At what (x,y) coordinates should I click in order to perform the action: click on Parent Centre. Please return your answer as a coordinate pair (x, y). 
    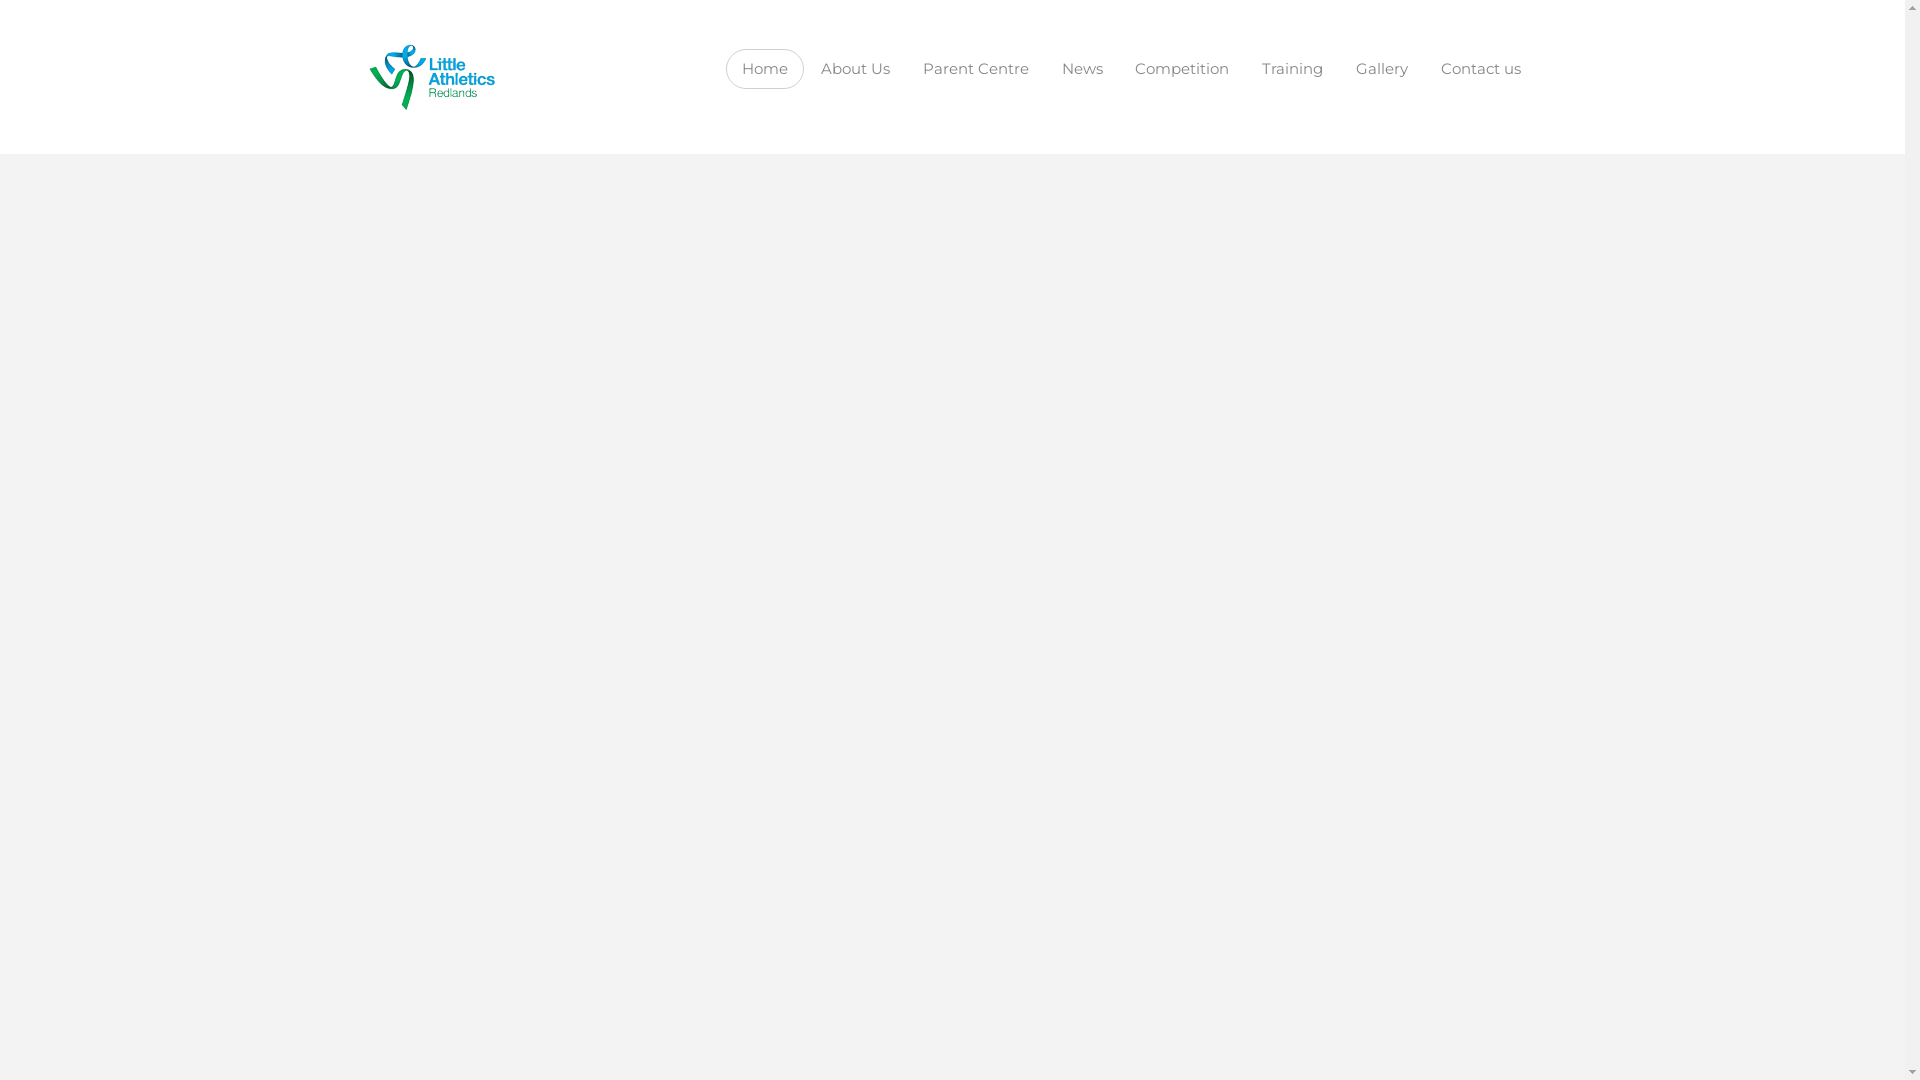
    Looking at the image, I should click on (976, 69).